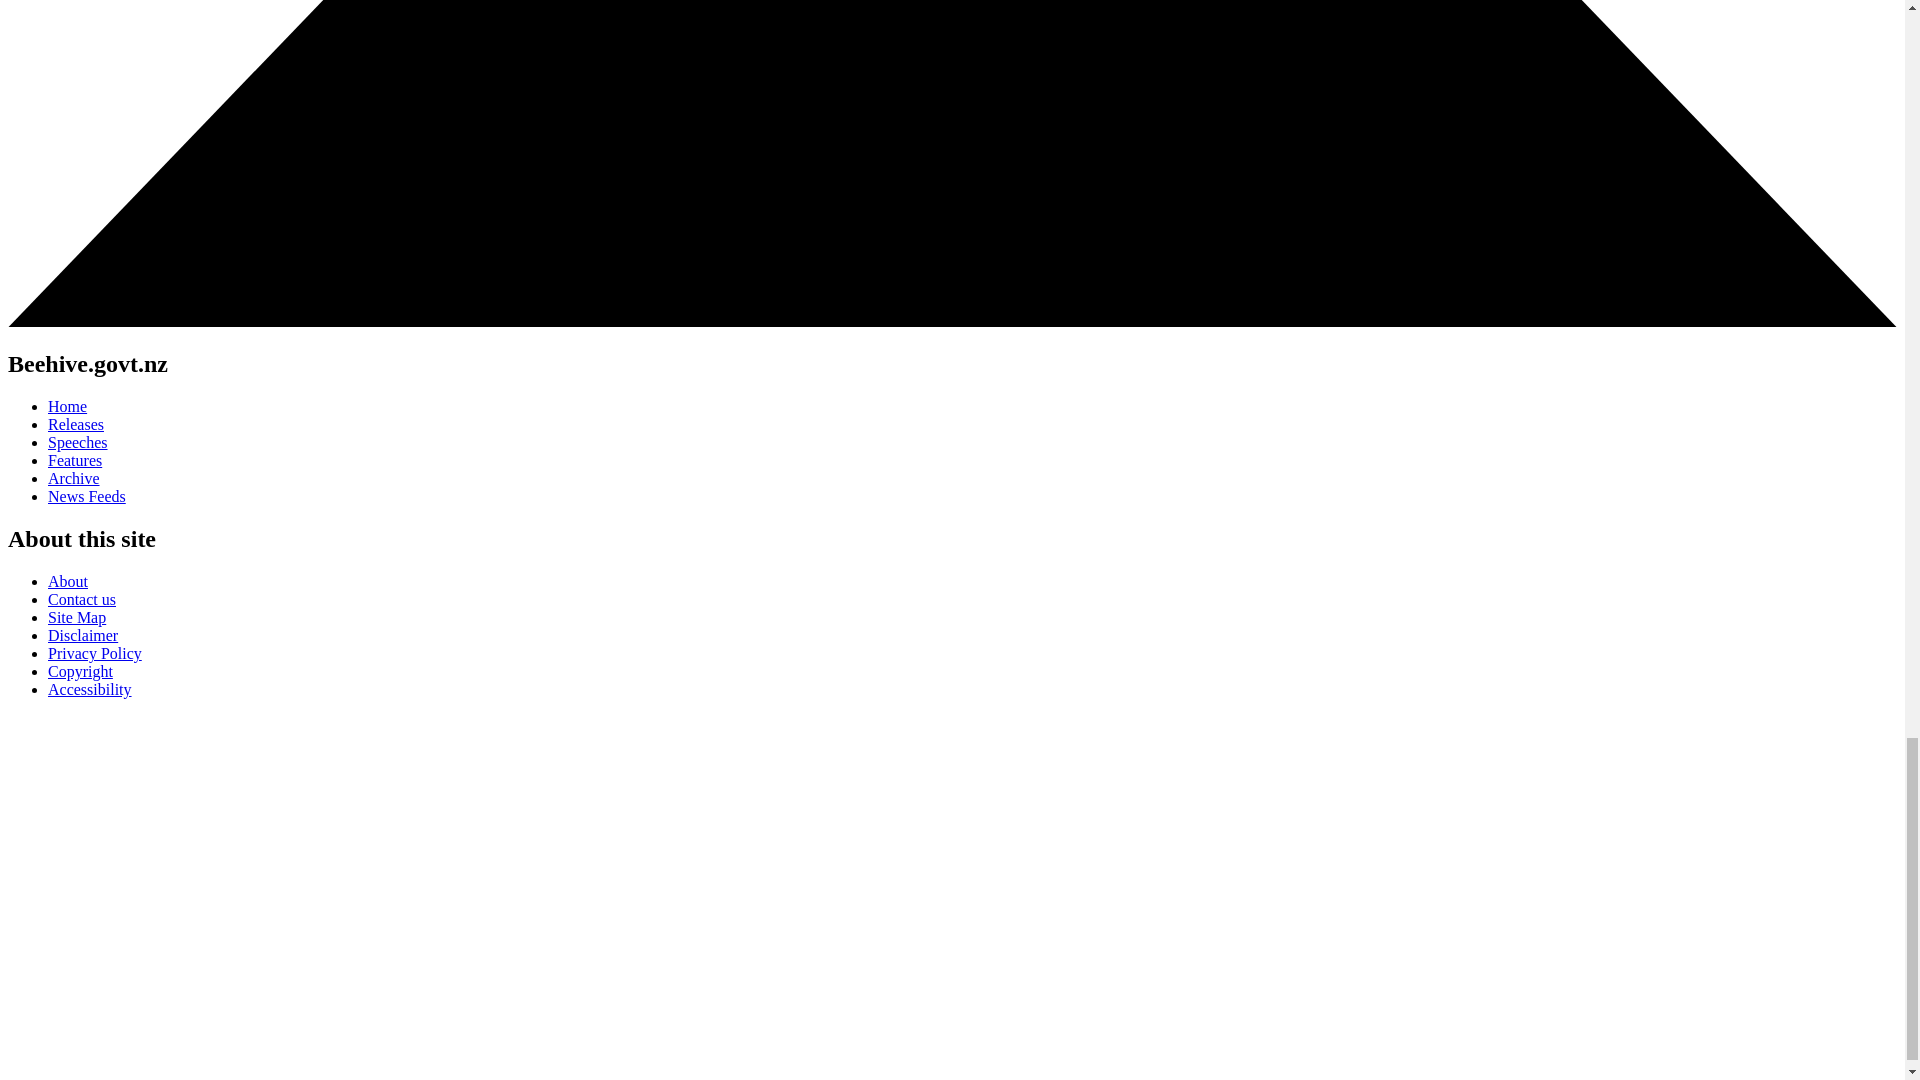  What do you see at coordinates (76, 424) in the screenshot?
I see `Releases` at bounding box center [76, 424].